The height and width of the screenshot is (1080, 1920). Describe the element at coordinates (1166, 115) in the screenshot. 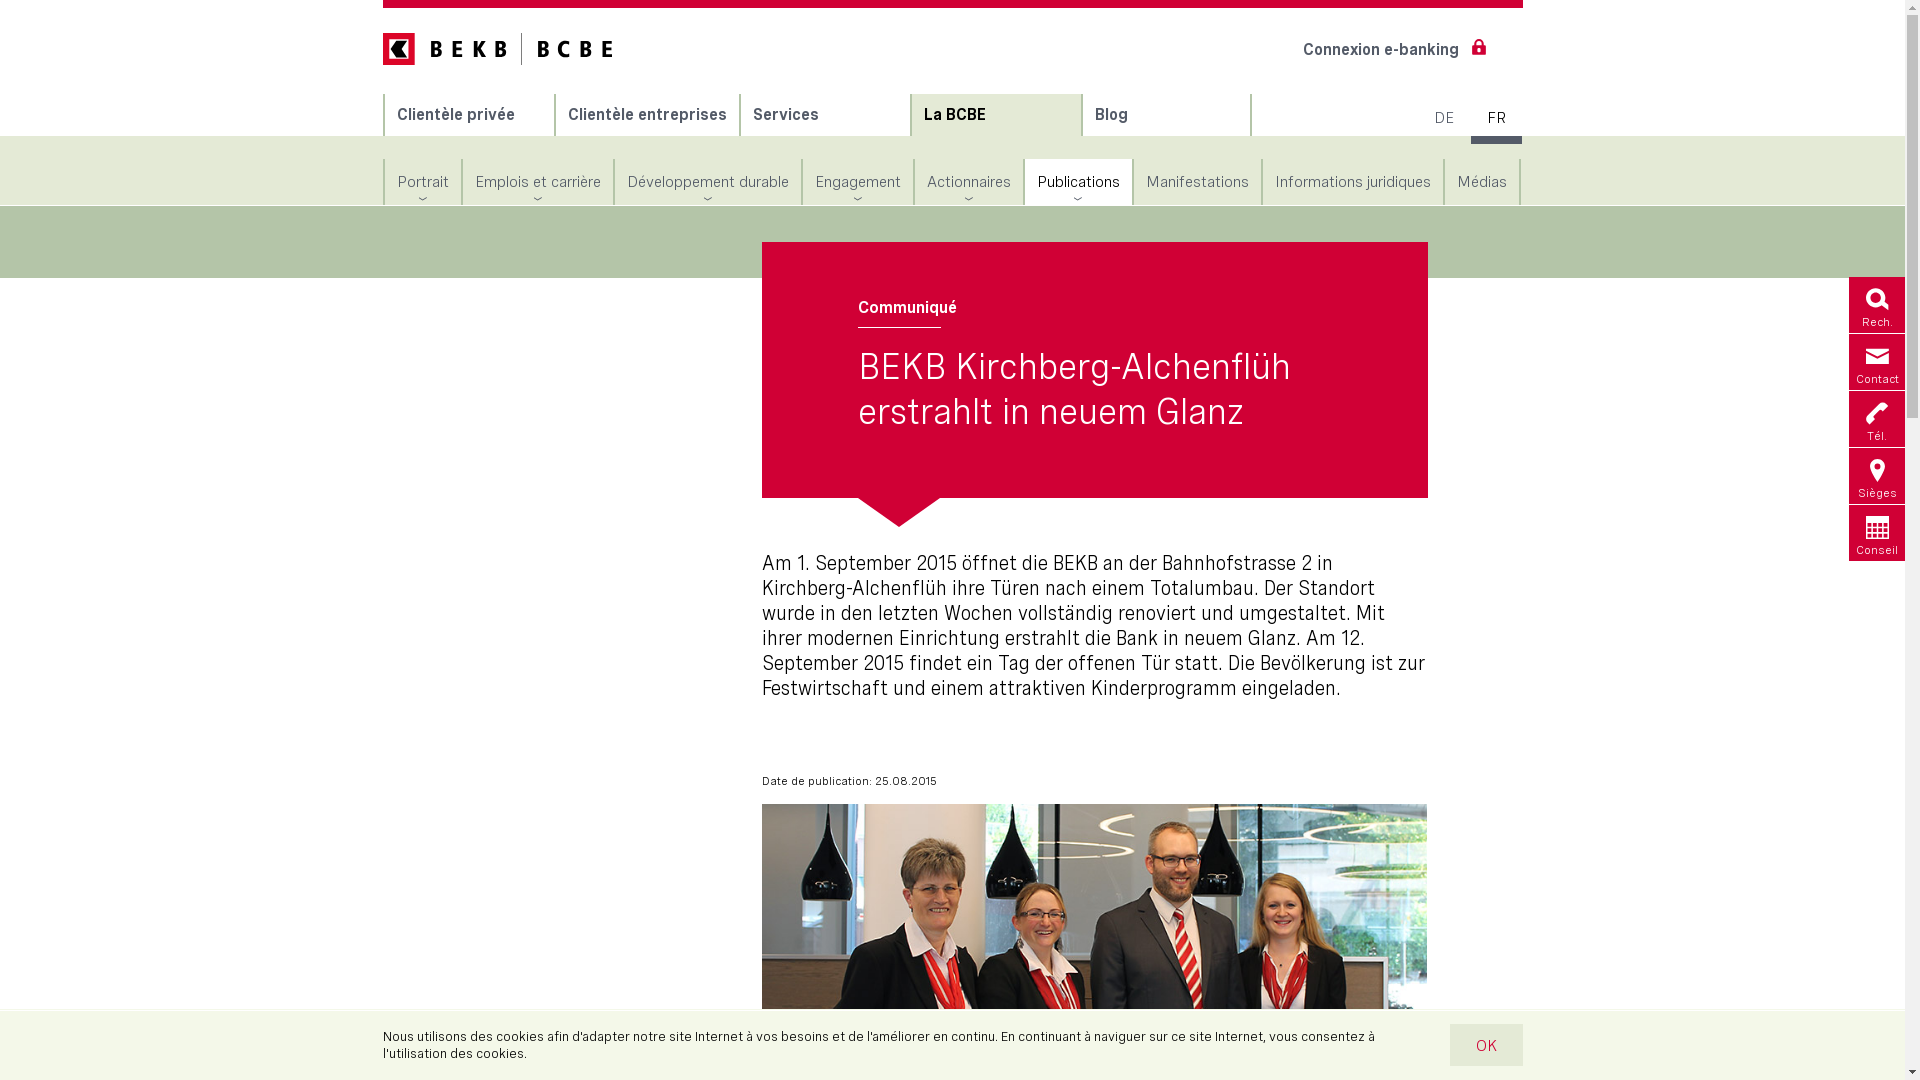

I see `Blog` at that location.